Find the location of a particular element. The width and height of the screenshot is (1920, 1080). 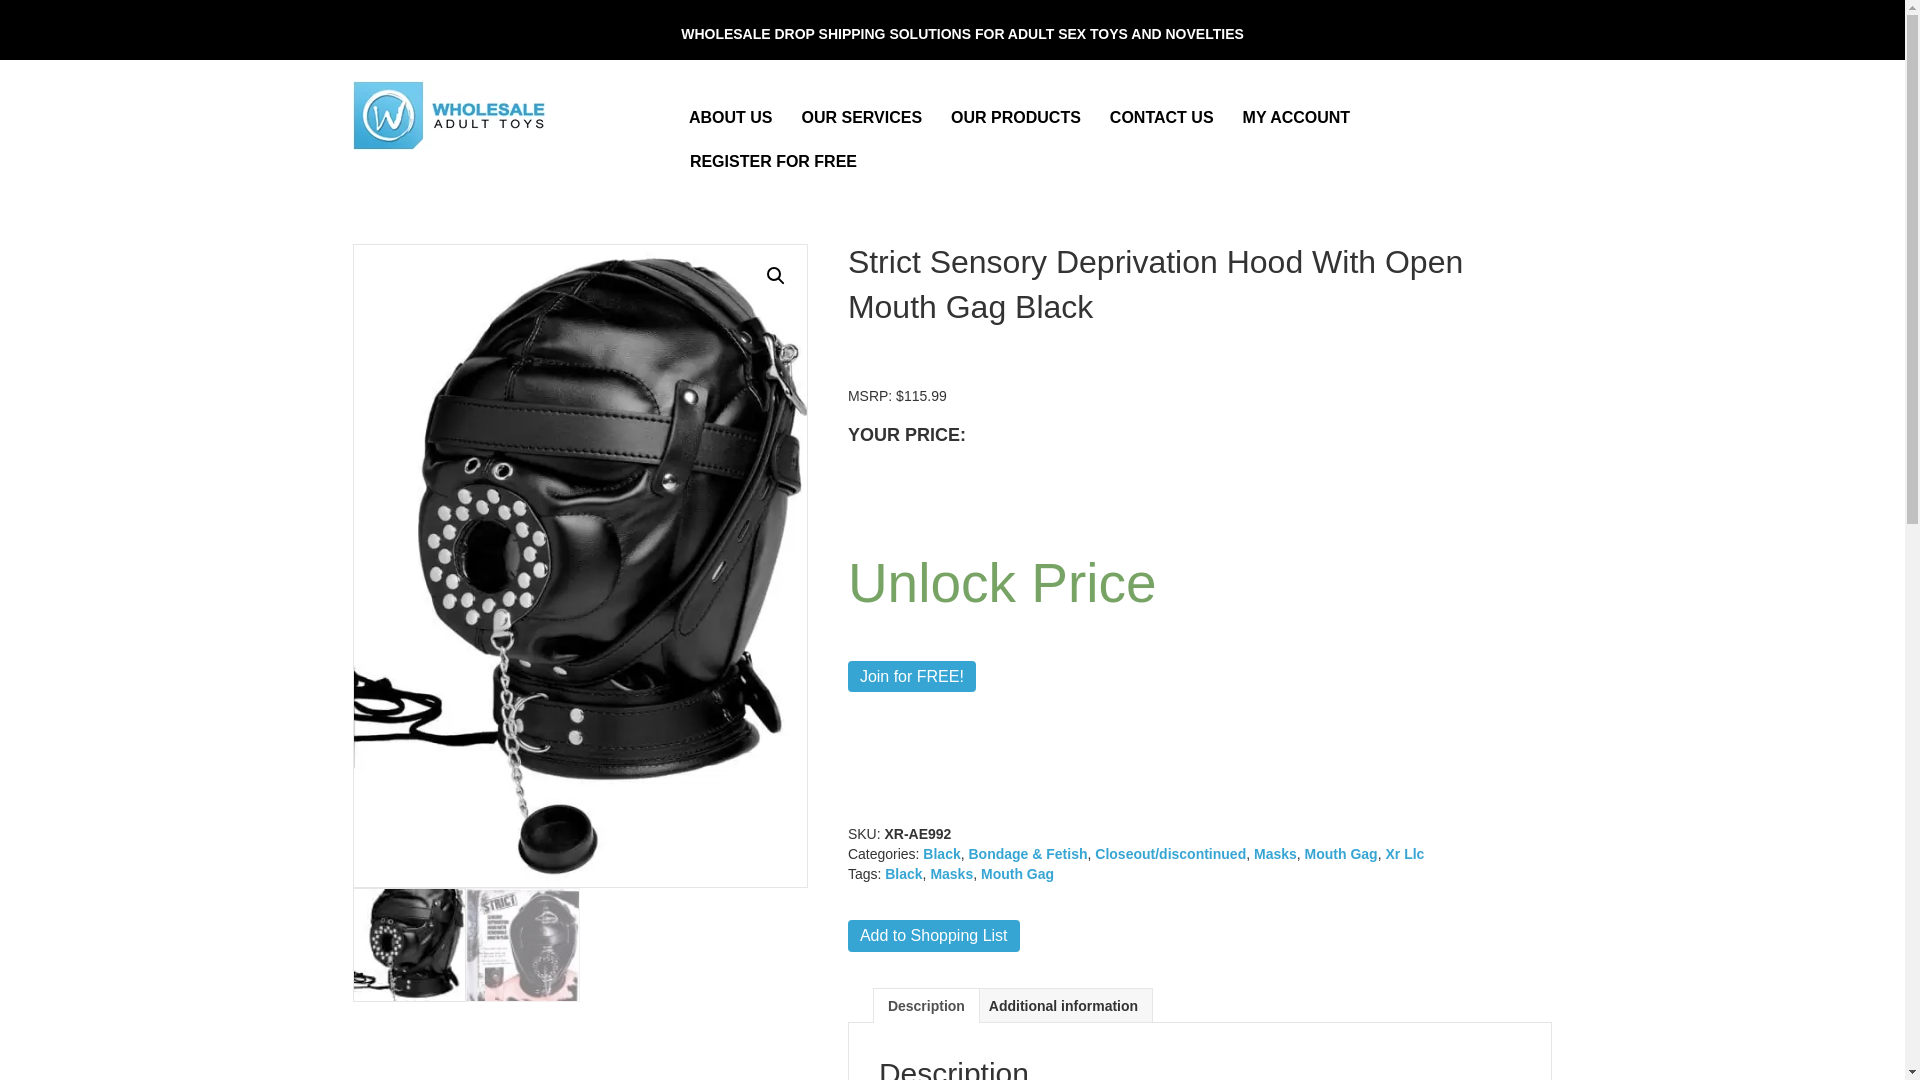

OUR SERVICES is located at coordinates (862, 118).